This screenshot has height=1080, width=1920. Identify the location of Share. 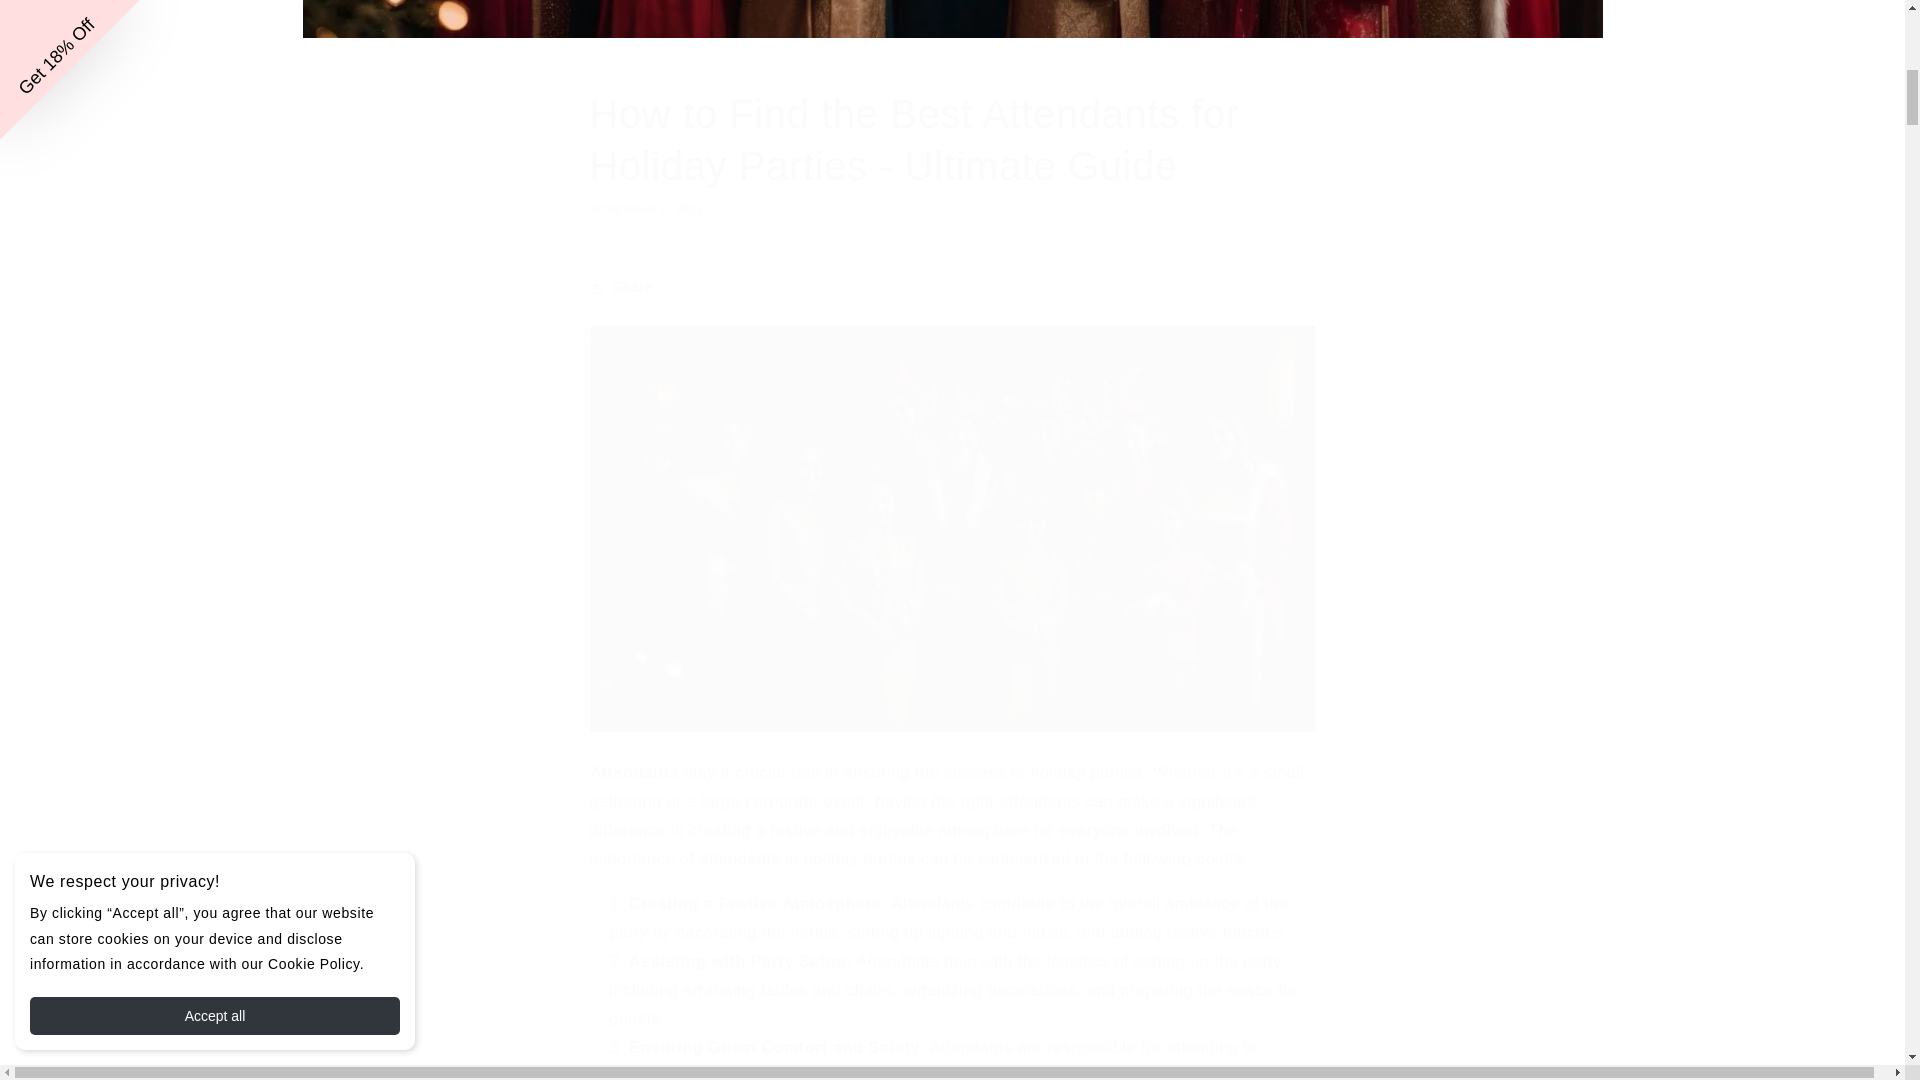
(952, 287).